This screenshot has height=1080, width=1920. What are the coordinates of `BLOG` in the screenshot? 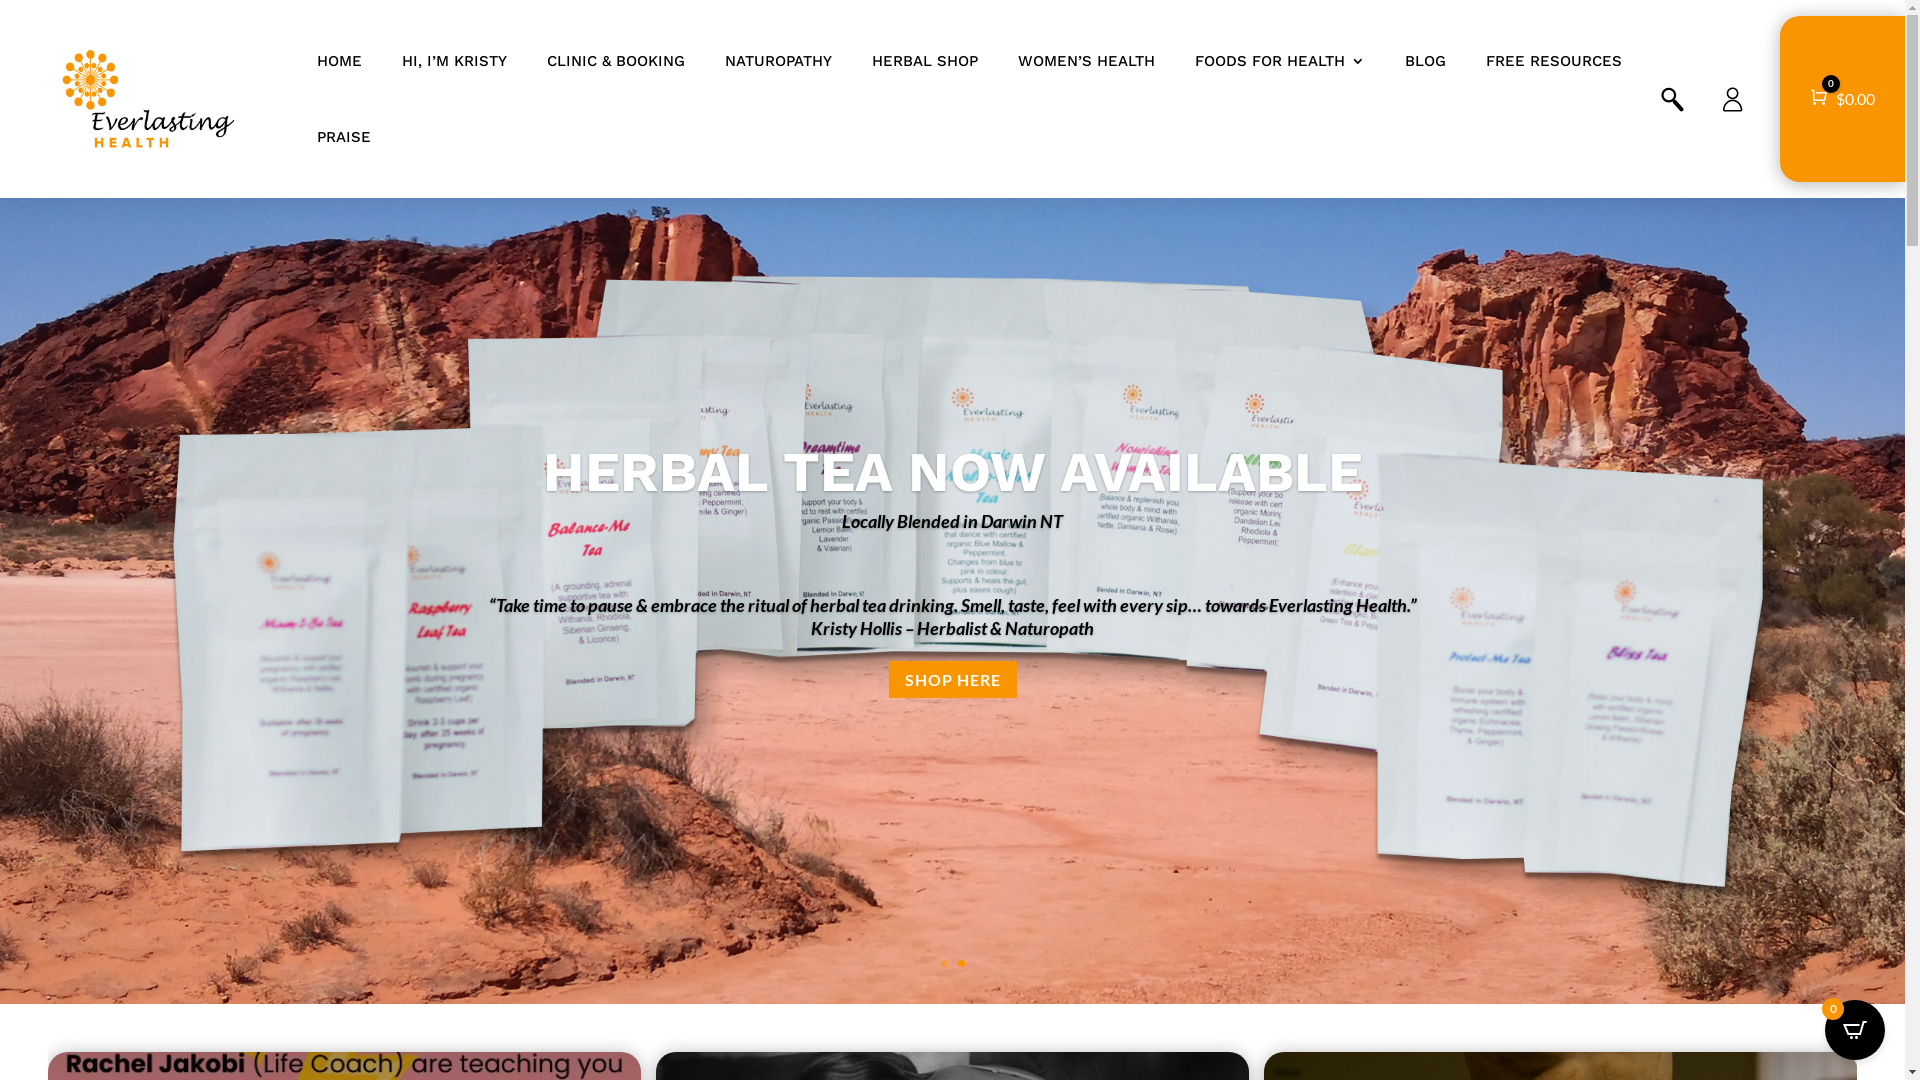 It's located at (1426, 61).